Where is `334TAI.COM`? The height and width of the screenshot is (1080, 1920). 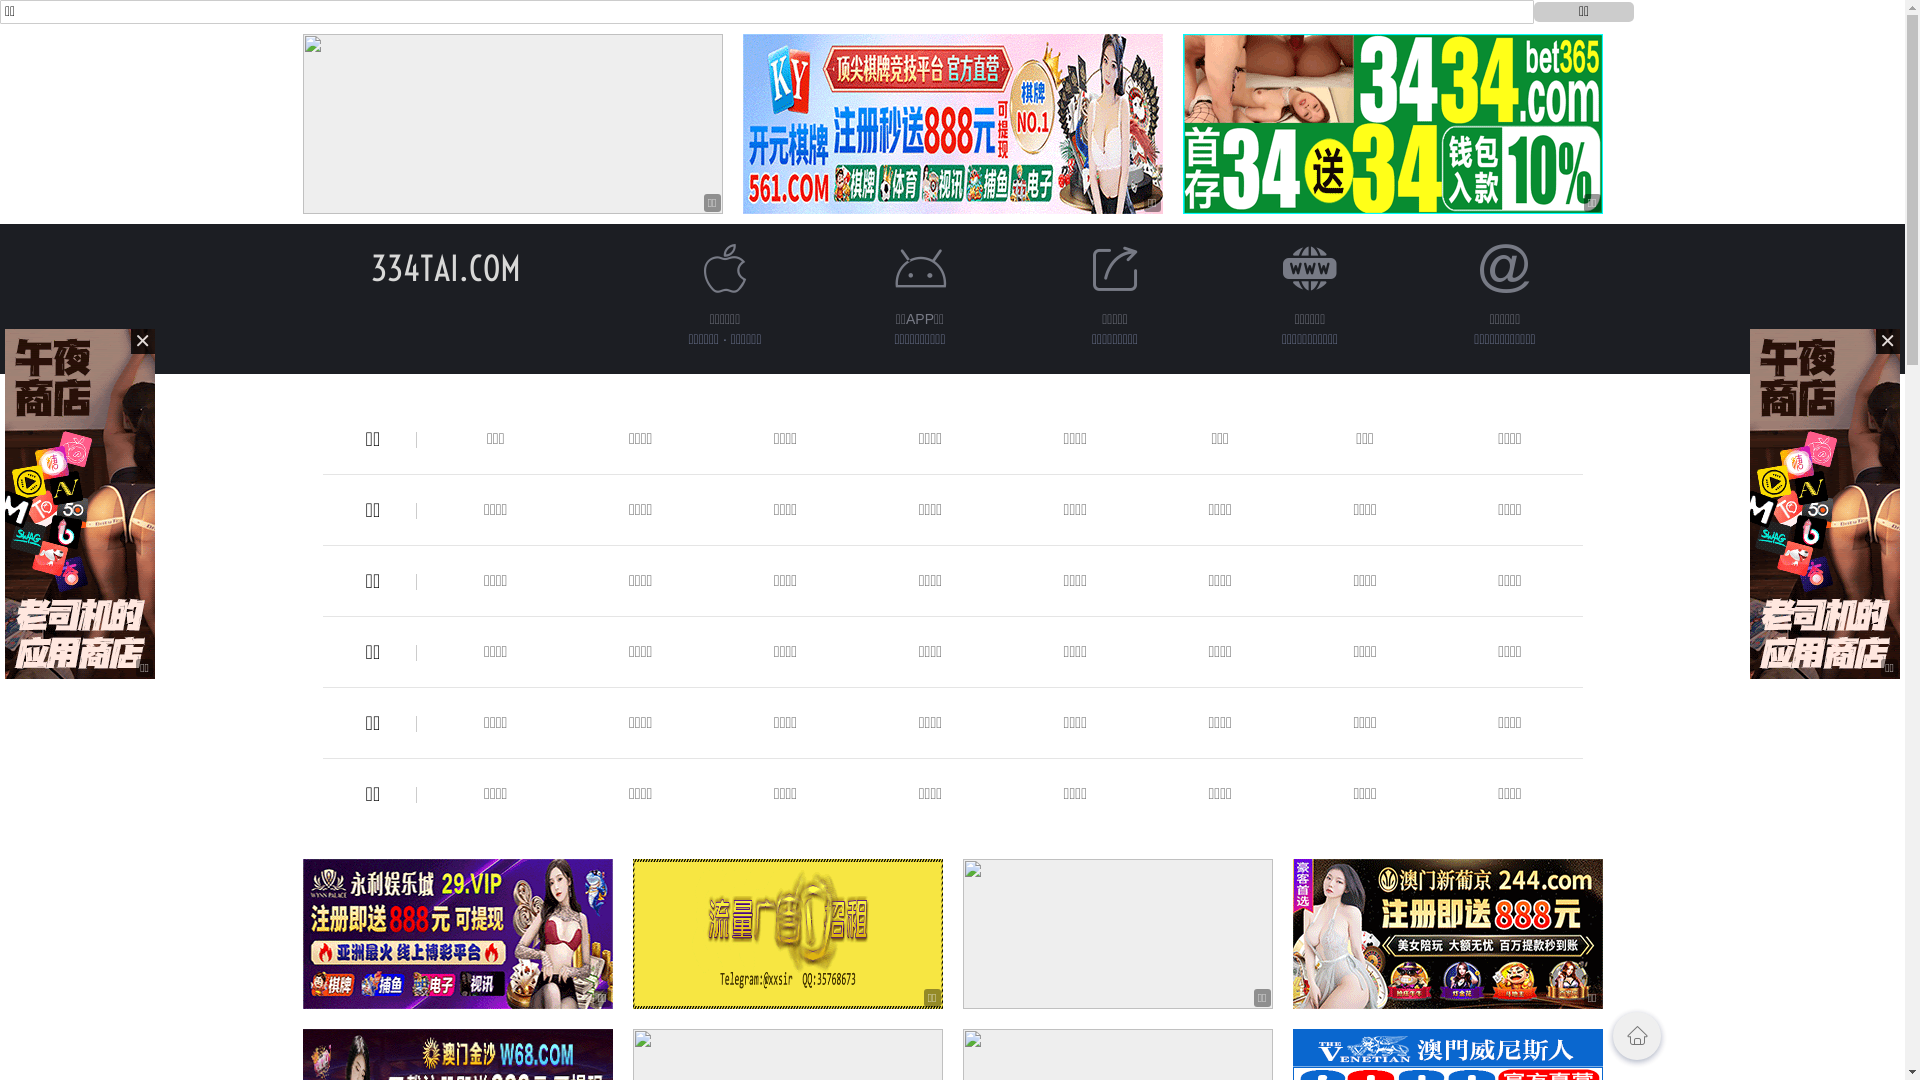 334TAI.COM is located at coordinates (445, 268).